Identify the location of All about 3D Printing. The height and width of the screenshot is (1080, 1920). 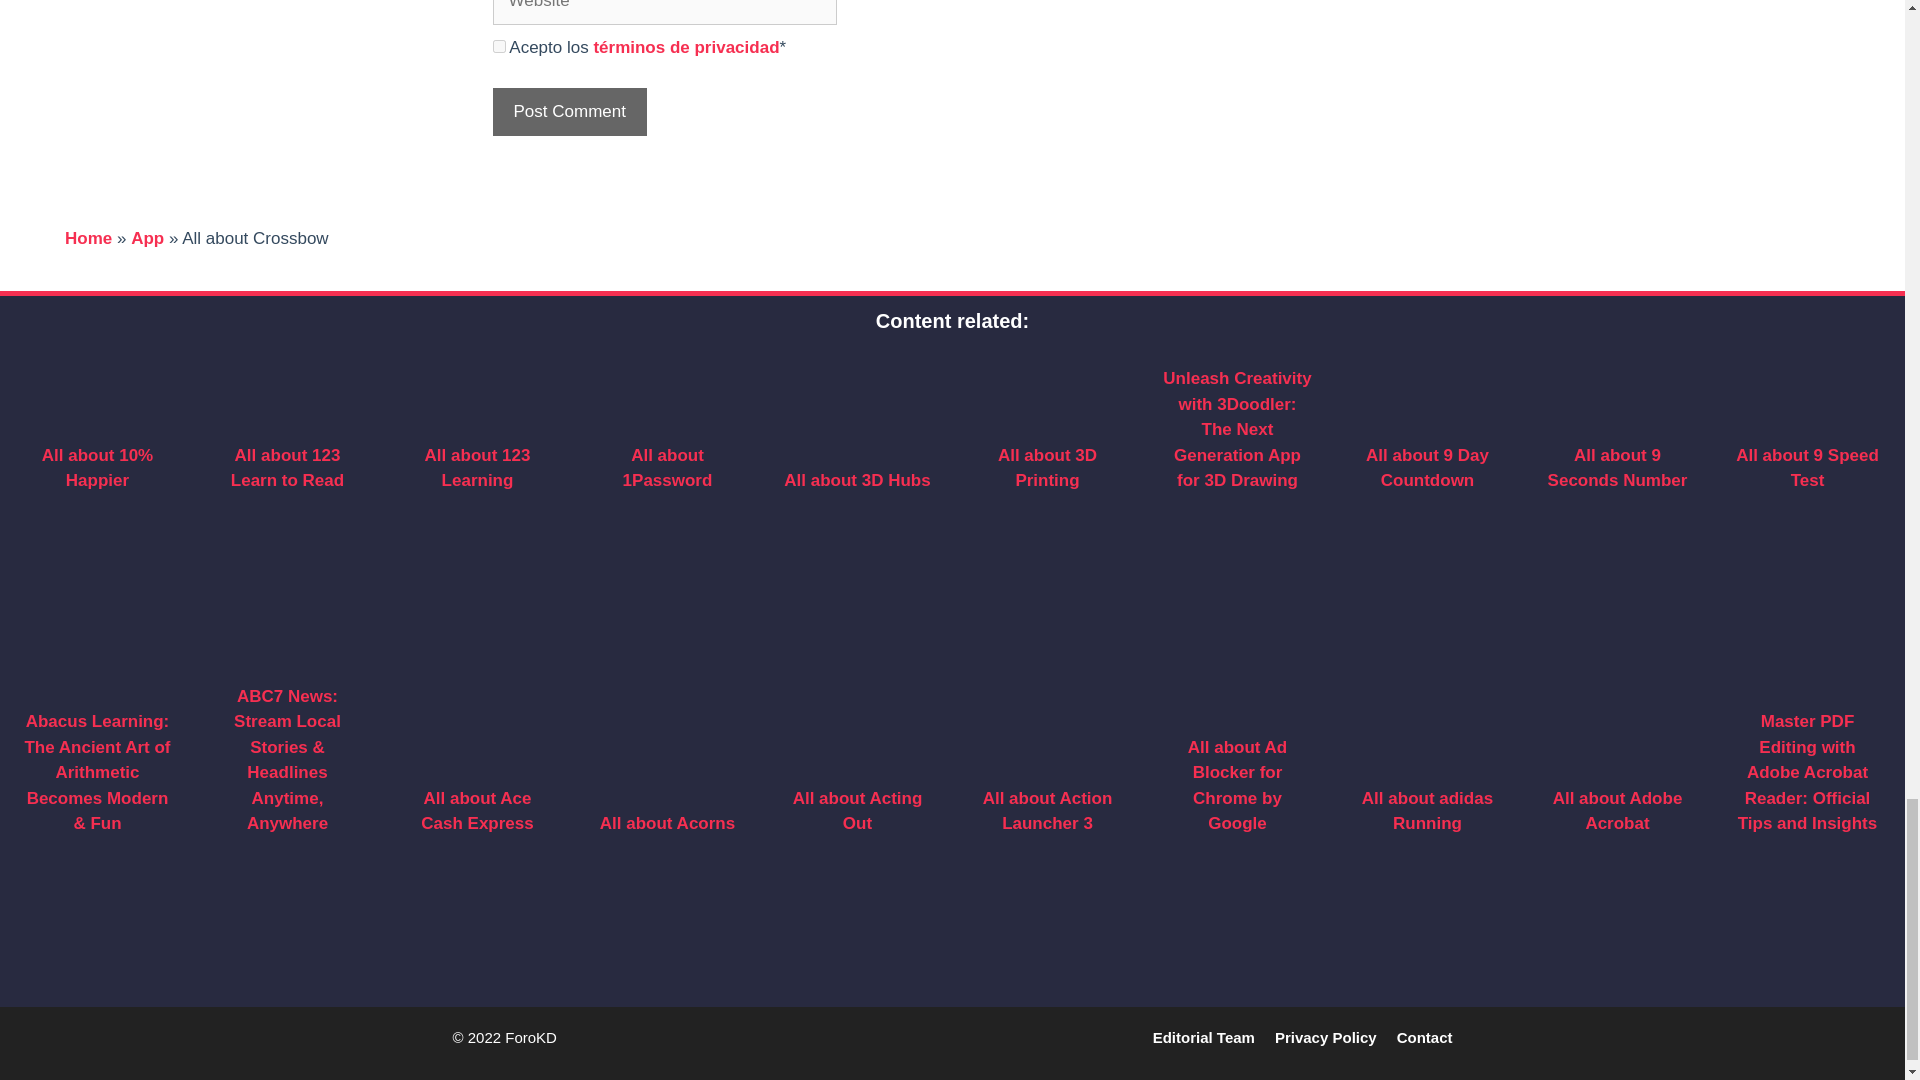
(1047, 468).